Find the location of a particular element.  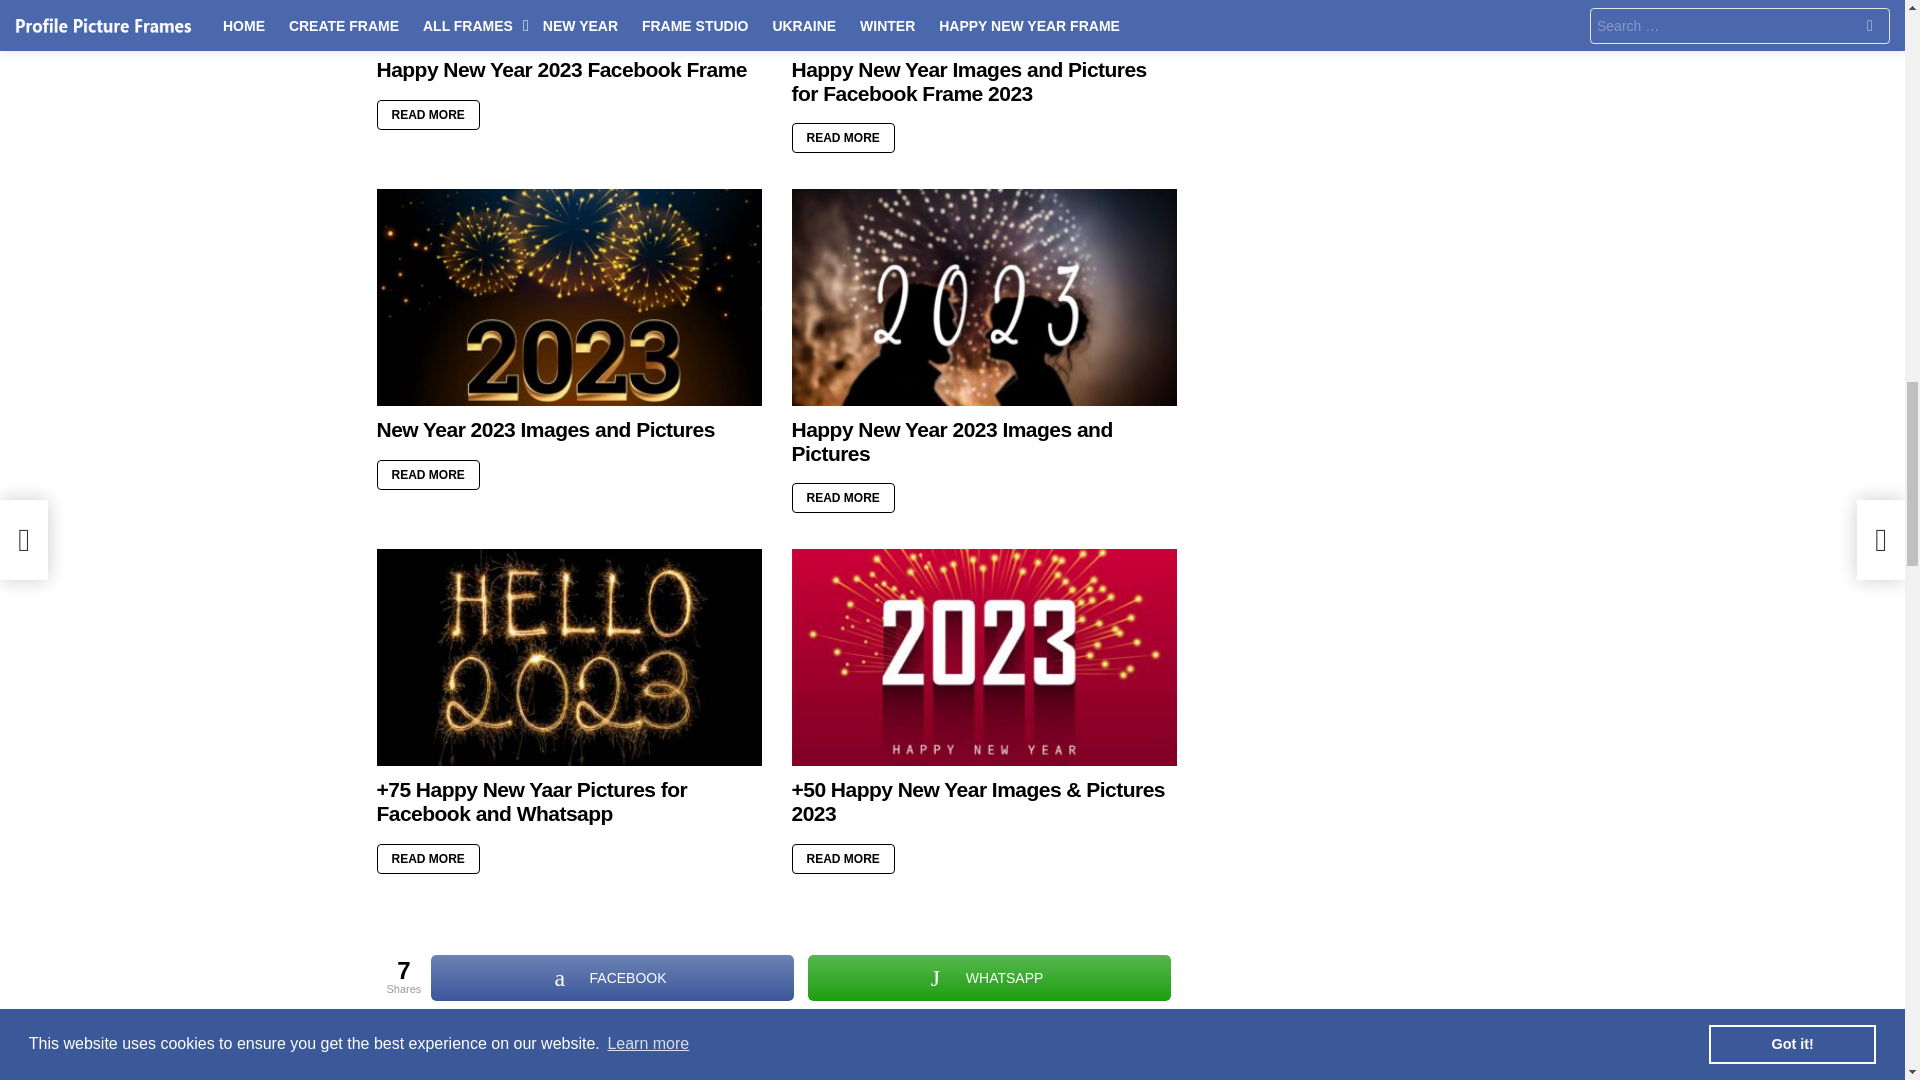

Happy New Year Images and Pictures for Facebook Frame 2023 is located at coordinates (984, 23).